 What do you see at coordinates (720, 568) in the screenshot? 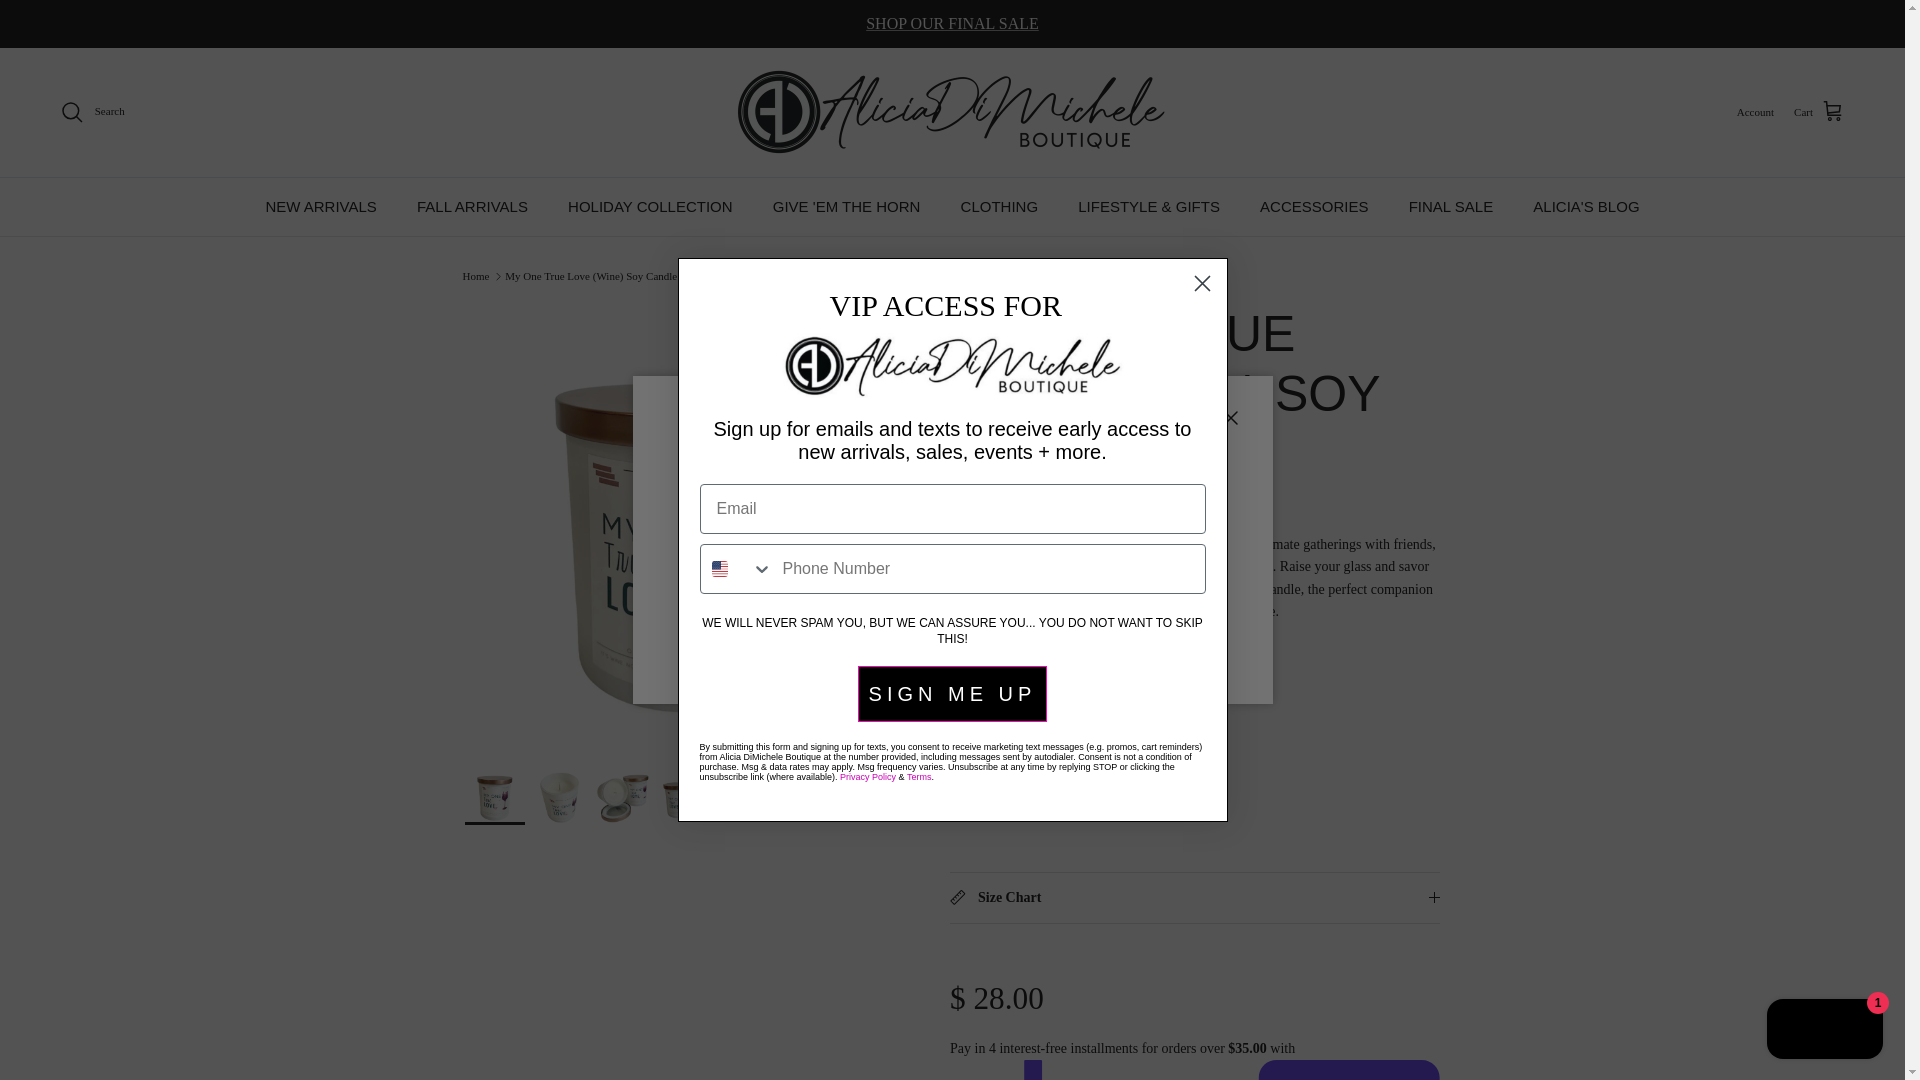
I see `United States` at bounding box center [720, 568].